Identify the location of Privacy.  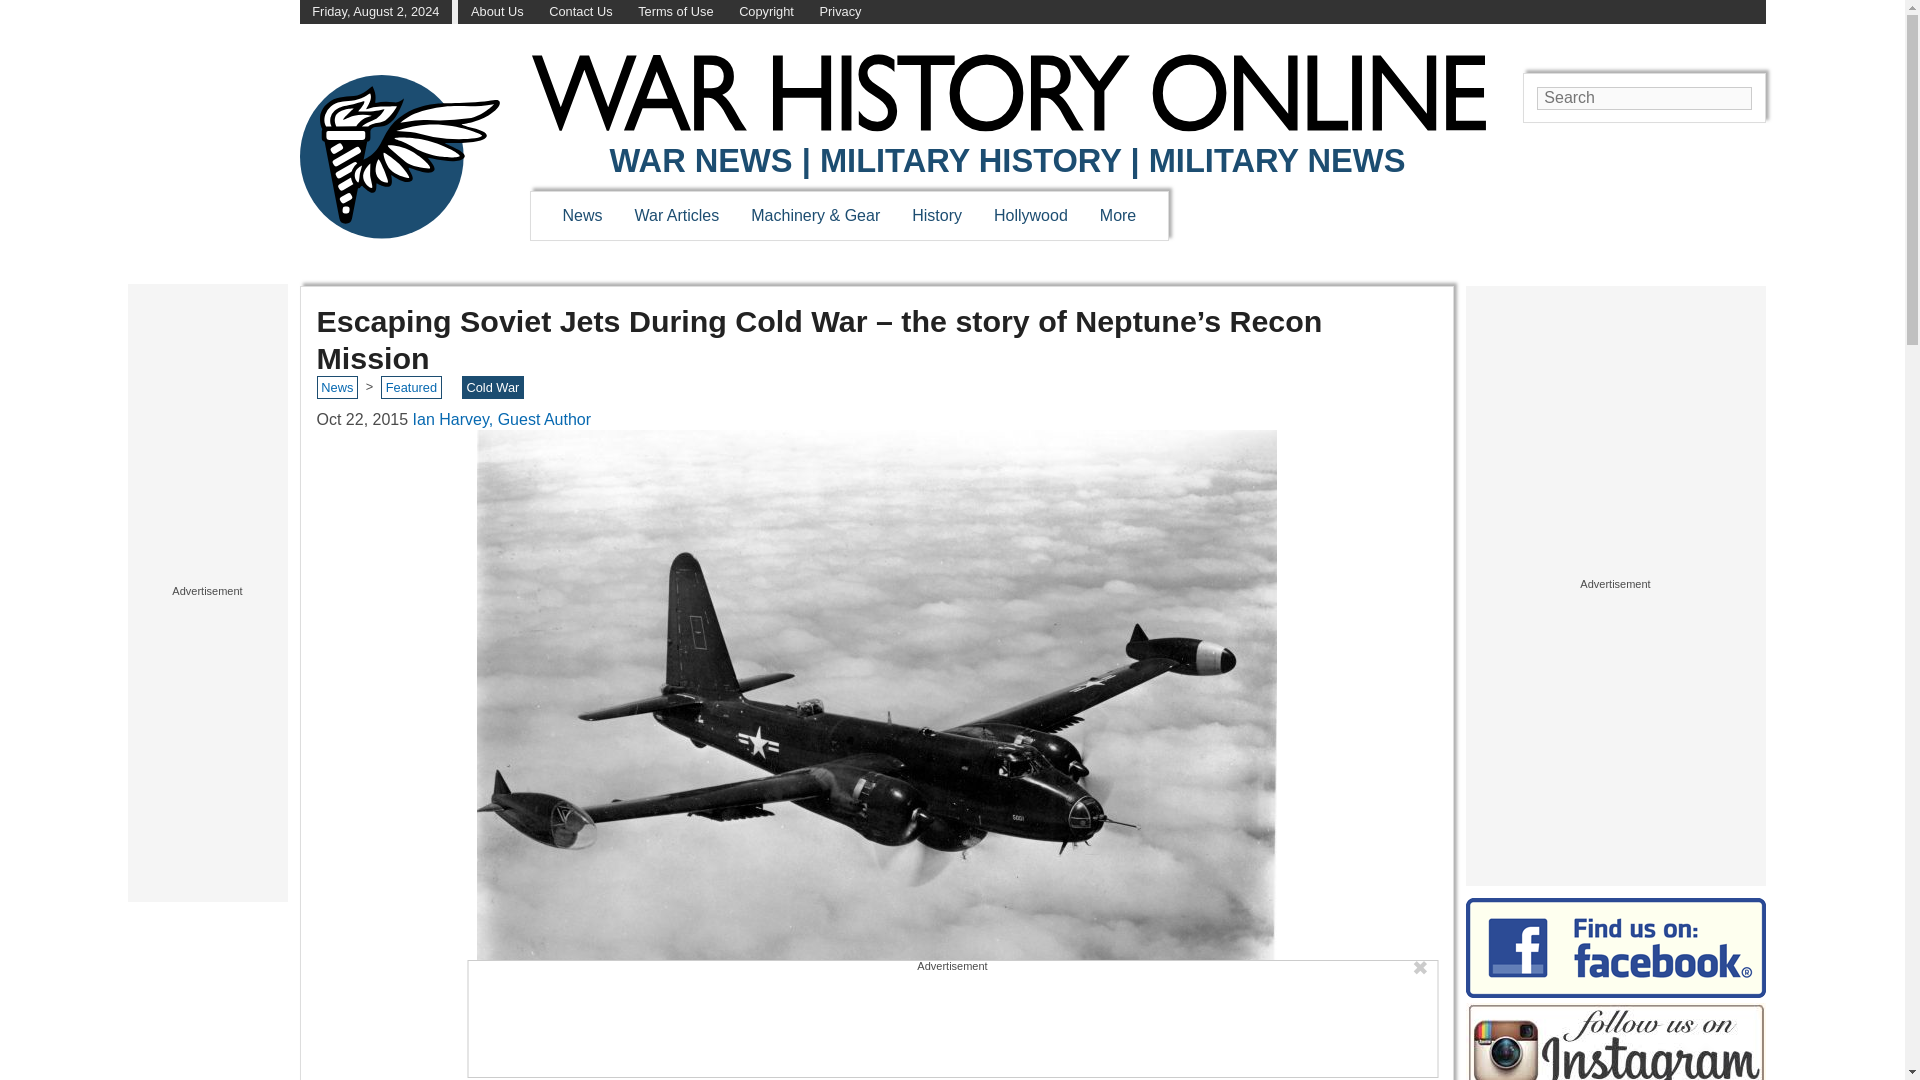
(840, 12).